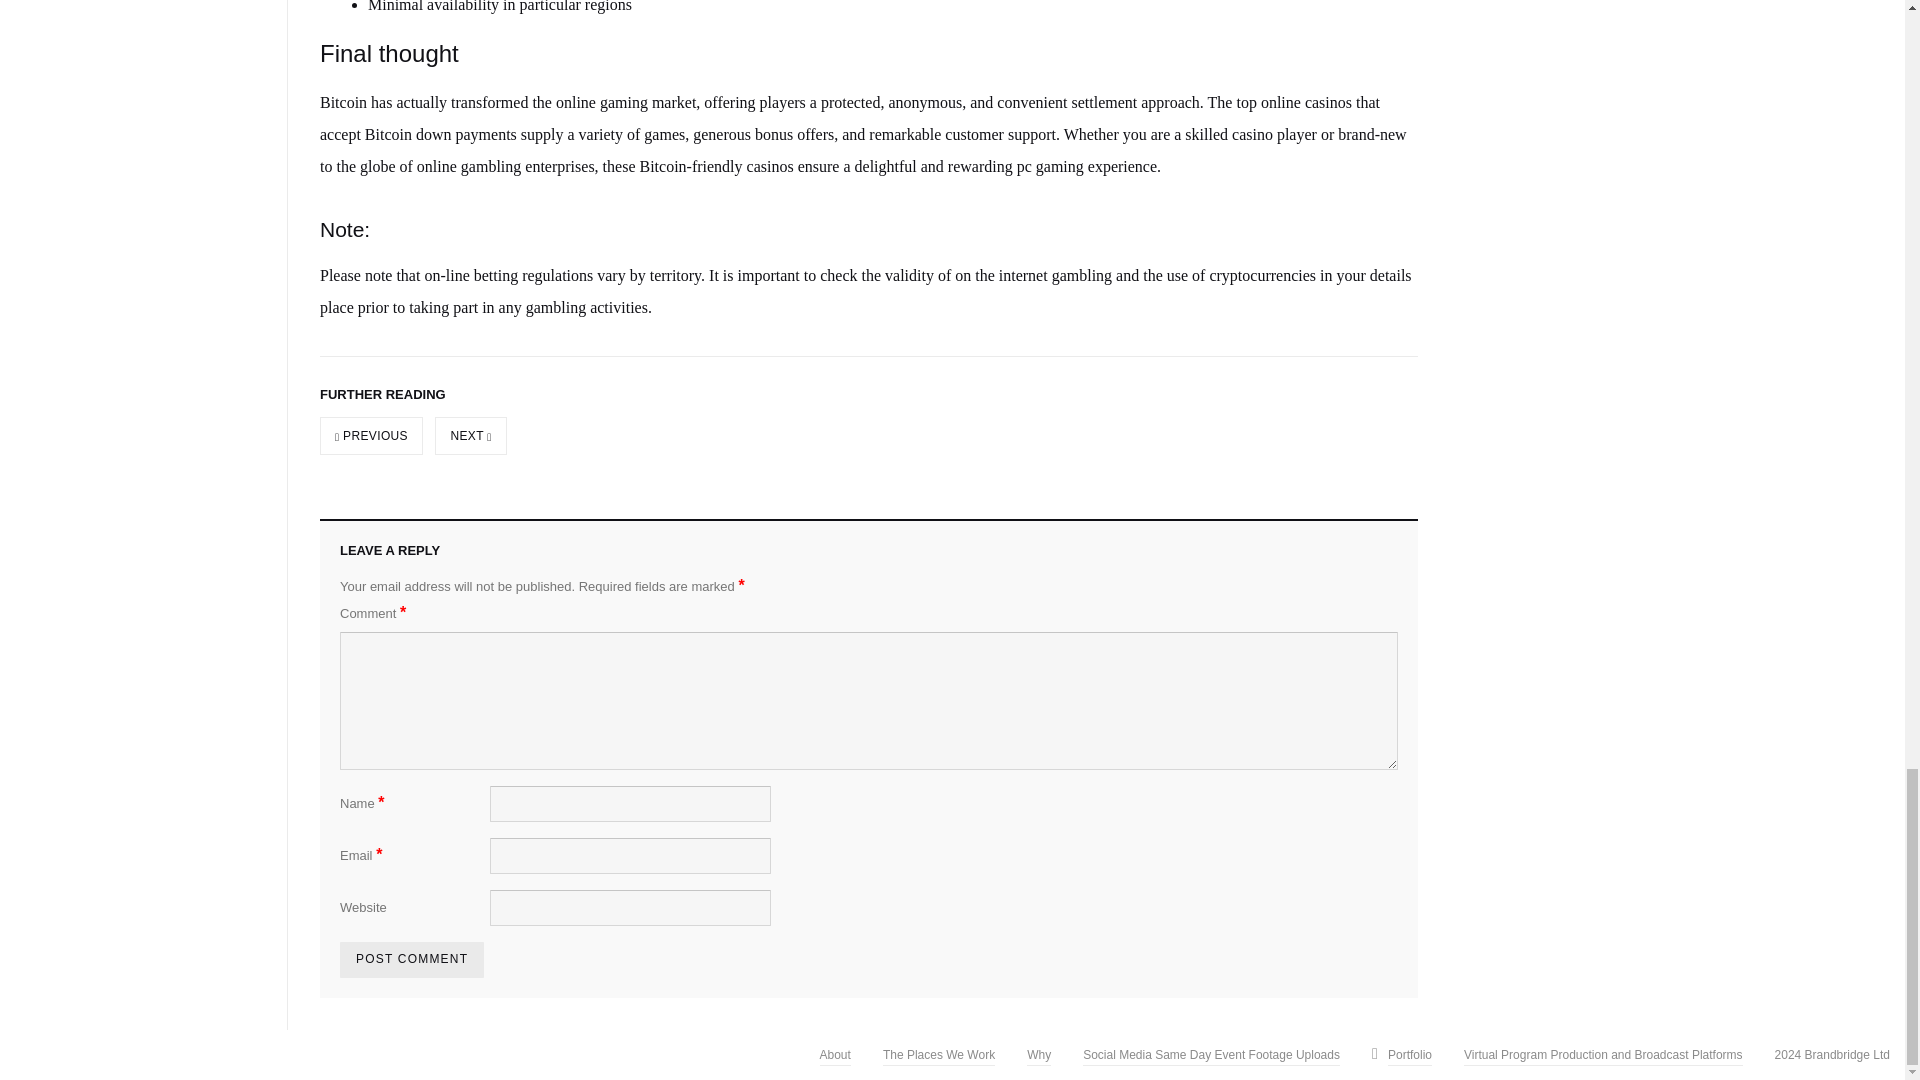 Image resolution: width=1920 pixels, height=1080 pixels. What do you see at coordinates (1410, 1051) in the screenshot?
I see `Portfolio` at bounding box center [1410, 1051].